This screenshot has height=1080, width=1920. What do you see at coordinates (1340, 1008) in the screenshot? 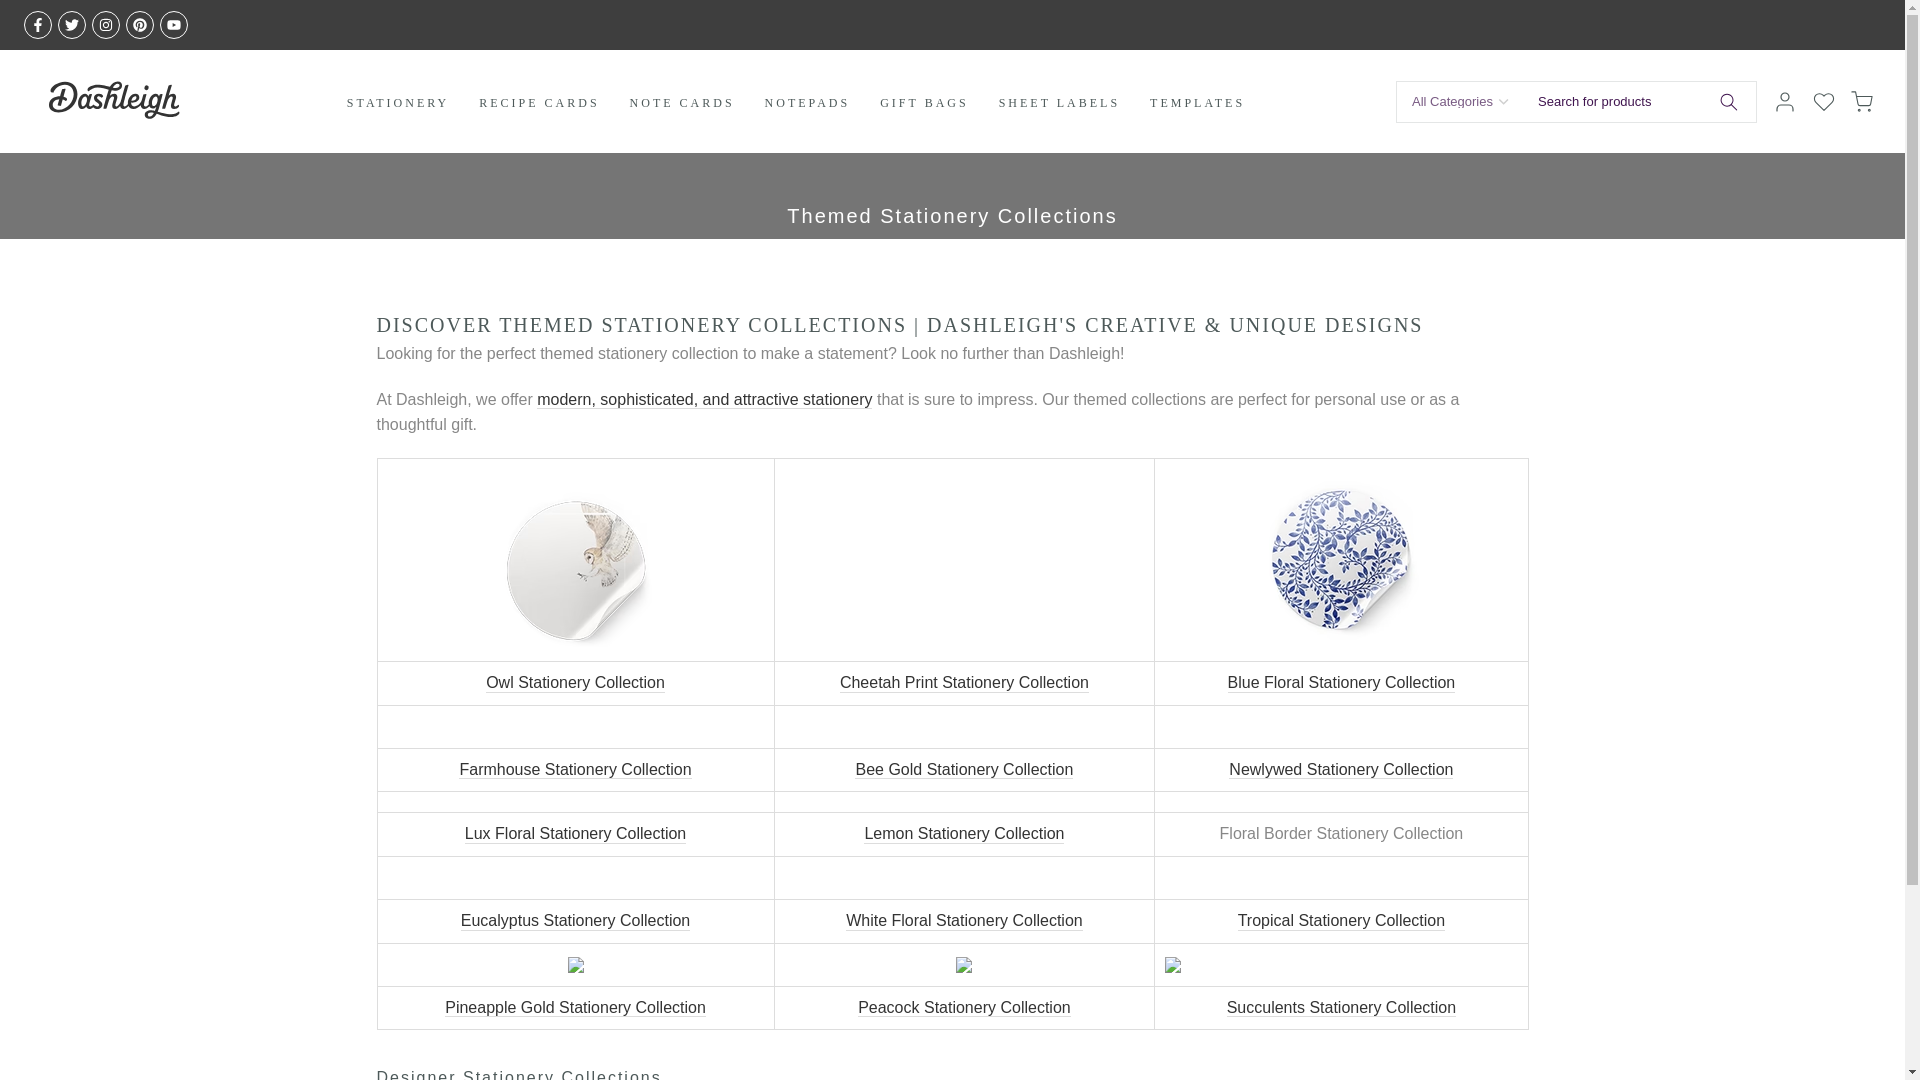
I see `Succulents Stationery Collection` at bounding box center [1340, 1008].